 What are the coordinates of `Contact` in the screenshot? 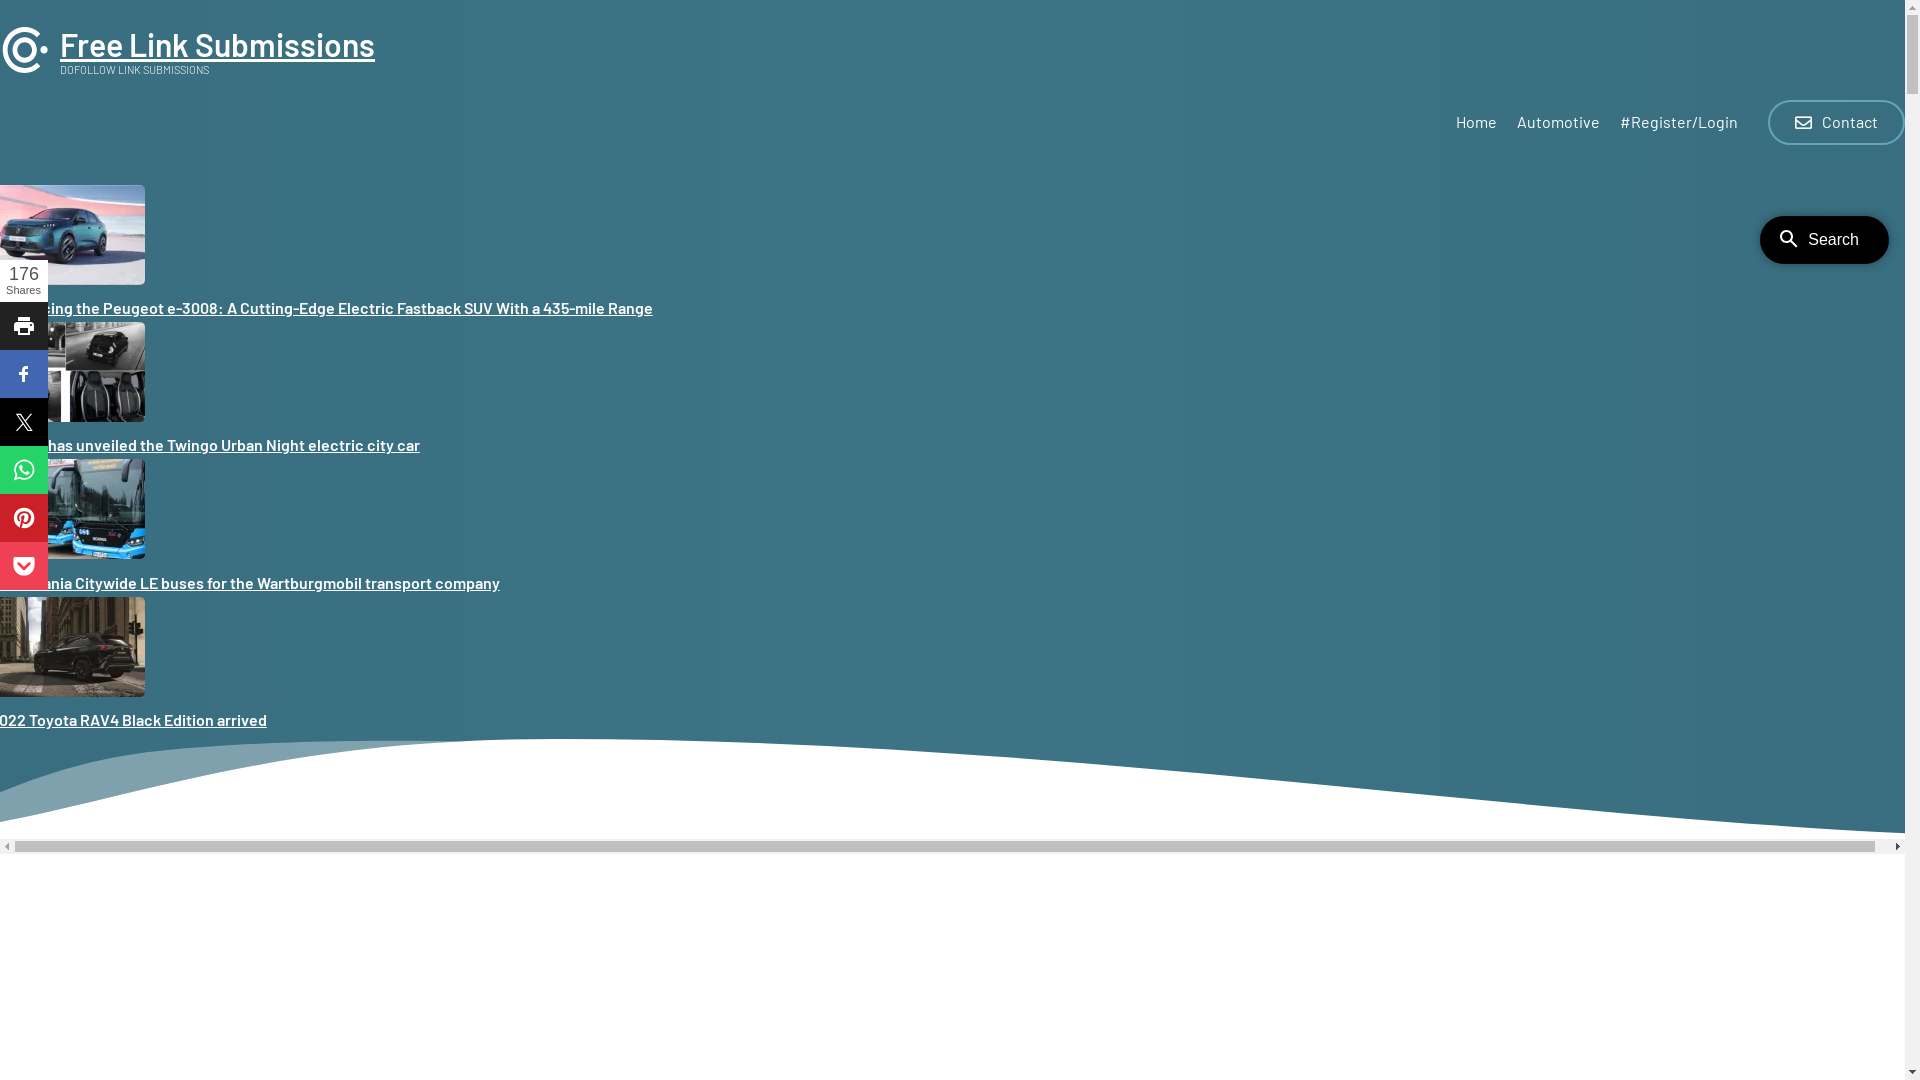 It's located at (1836, 122).